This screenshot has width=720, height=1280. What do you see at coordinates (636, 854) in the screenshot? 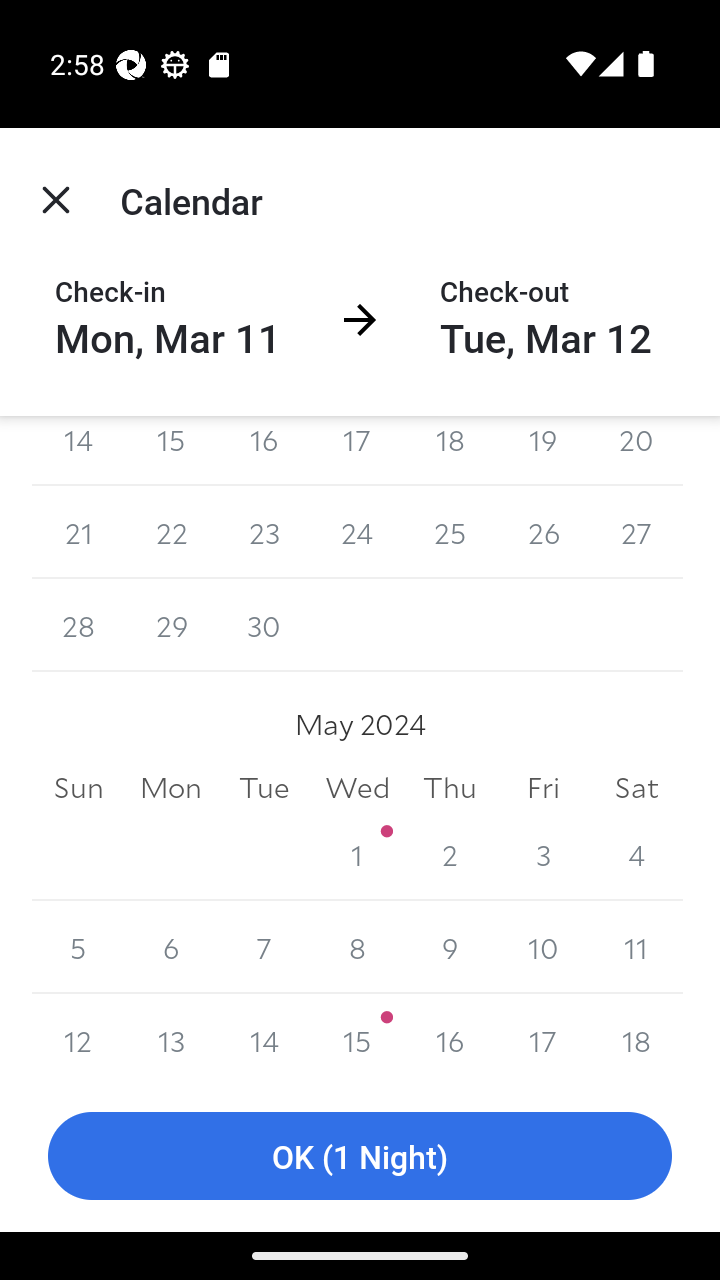
I see `4 4 May 2024` at bounding box center [636, 854].